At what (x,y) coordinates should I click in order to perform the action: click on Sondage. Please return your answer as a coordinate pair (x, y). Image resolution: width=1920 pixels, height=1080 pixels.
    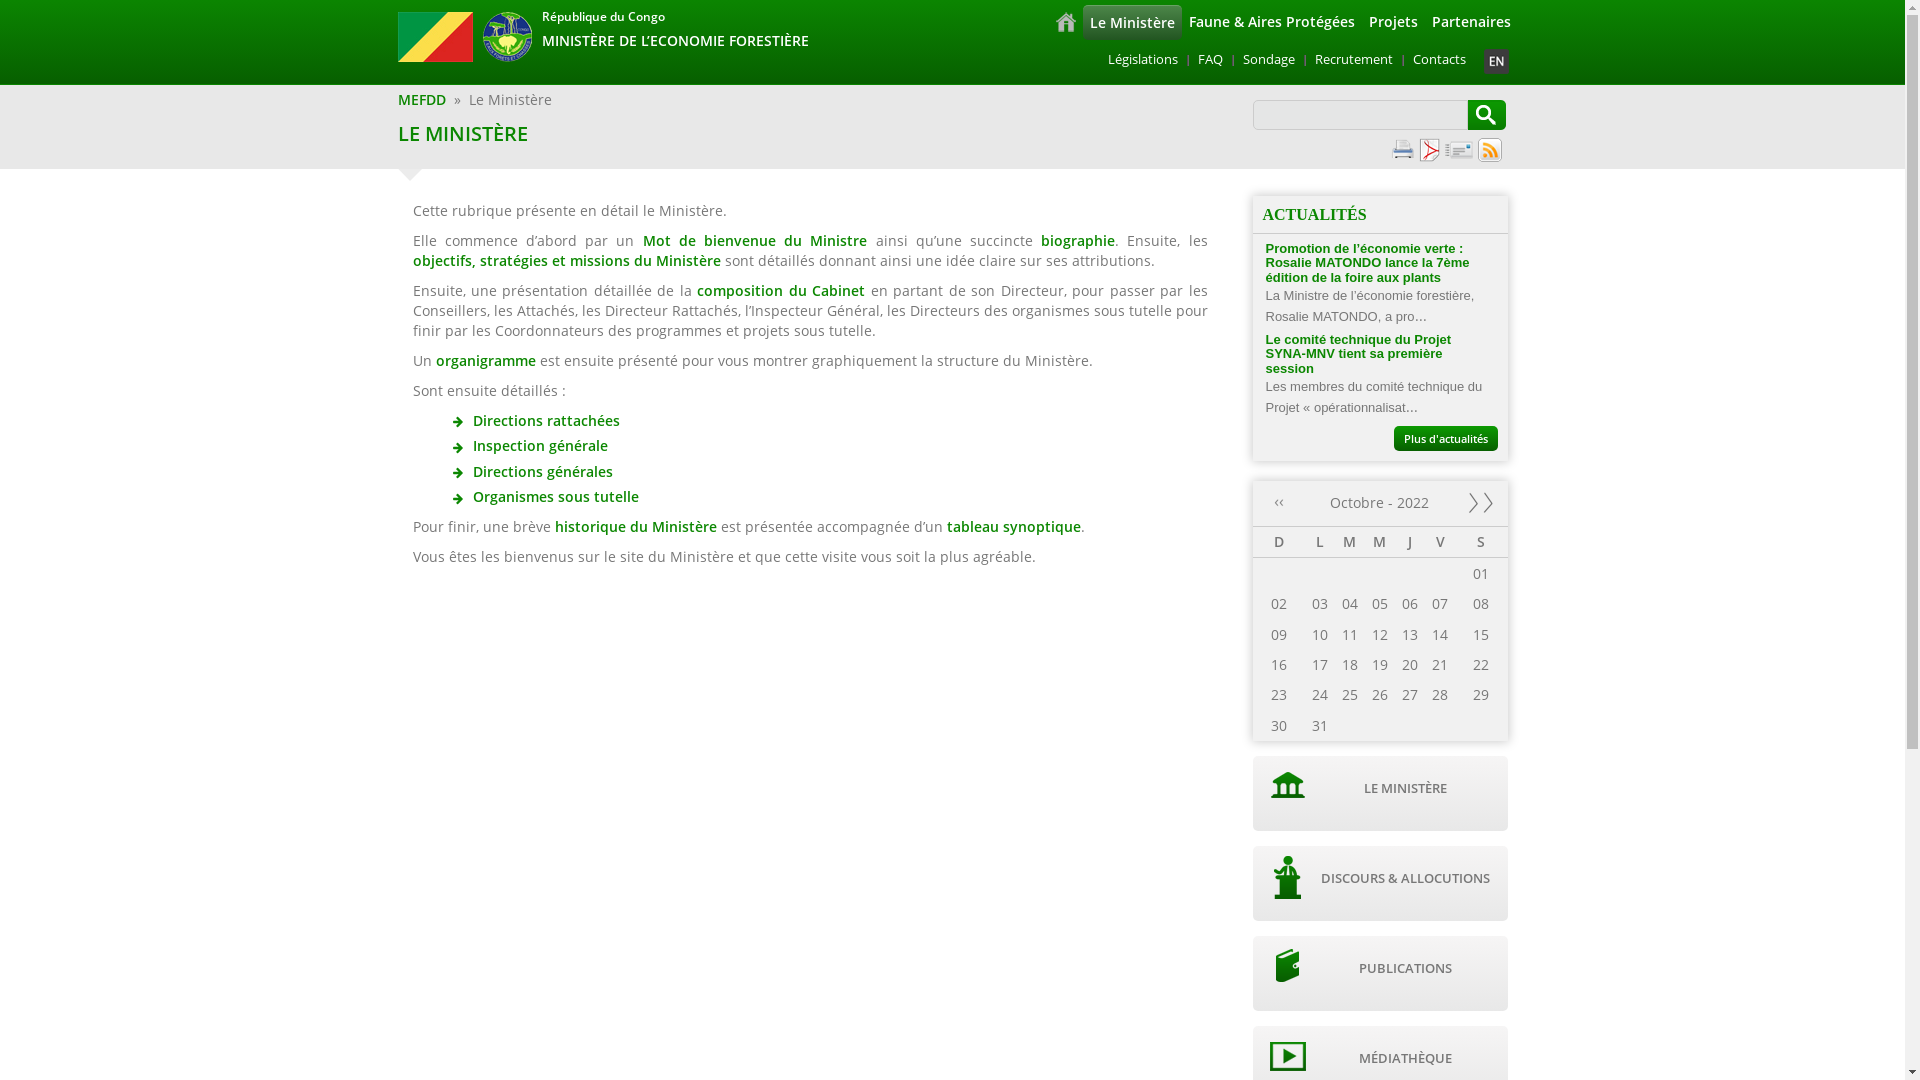
    Looking at the image, I should click on (1269, 59).